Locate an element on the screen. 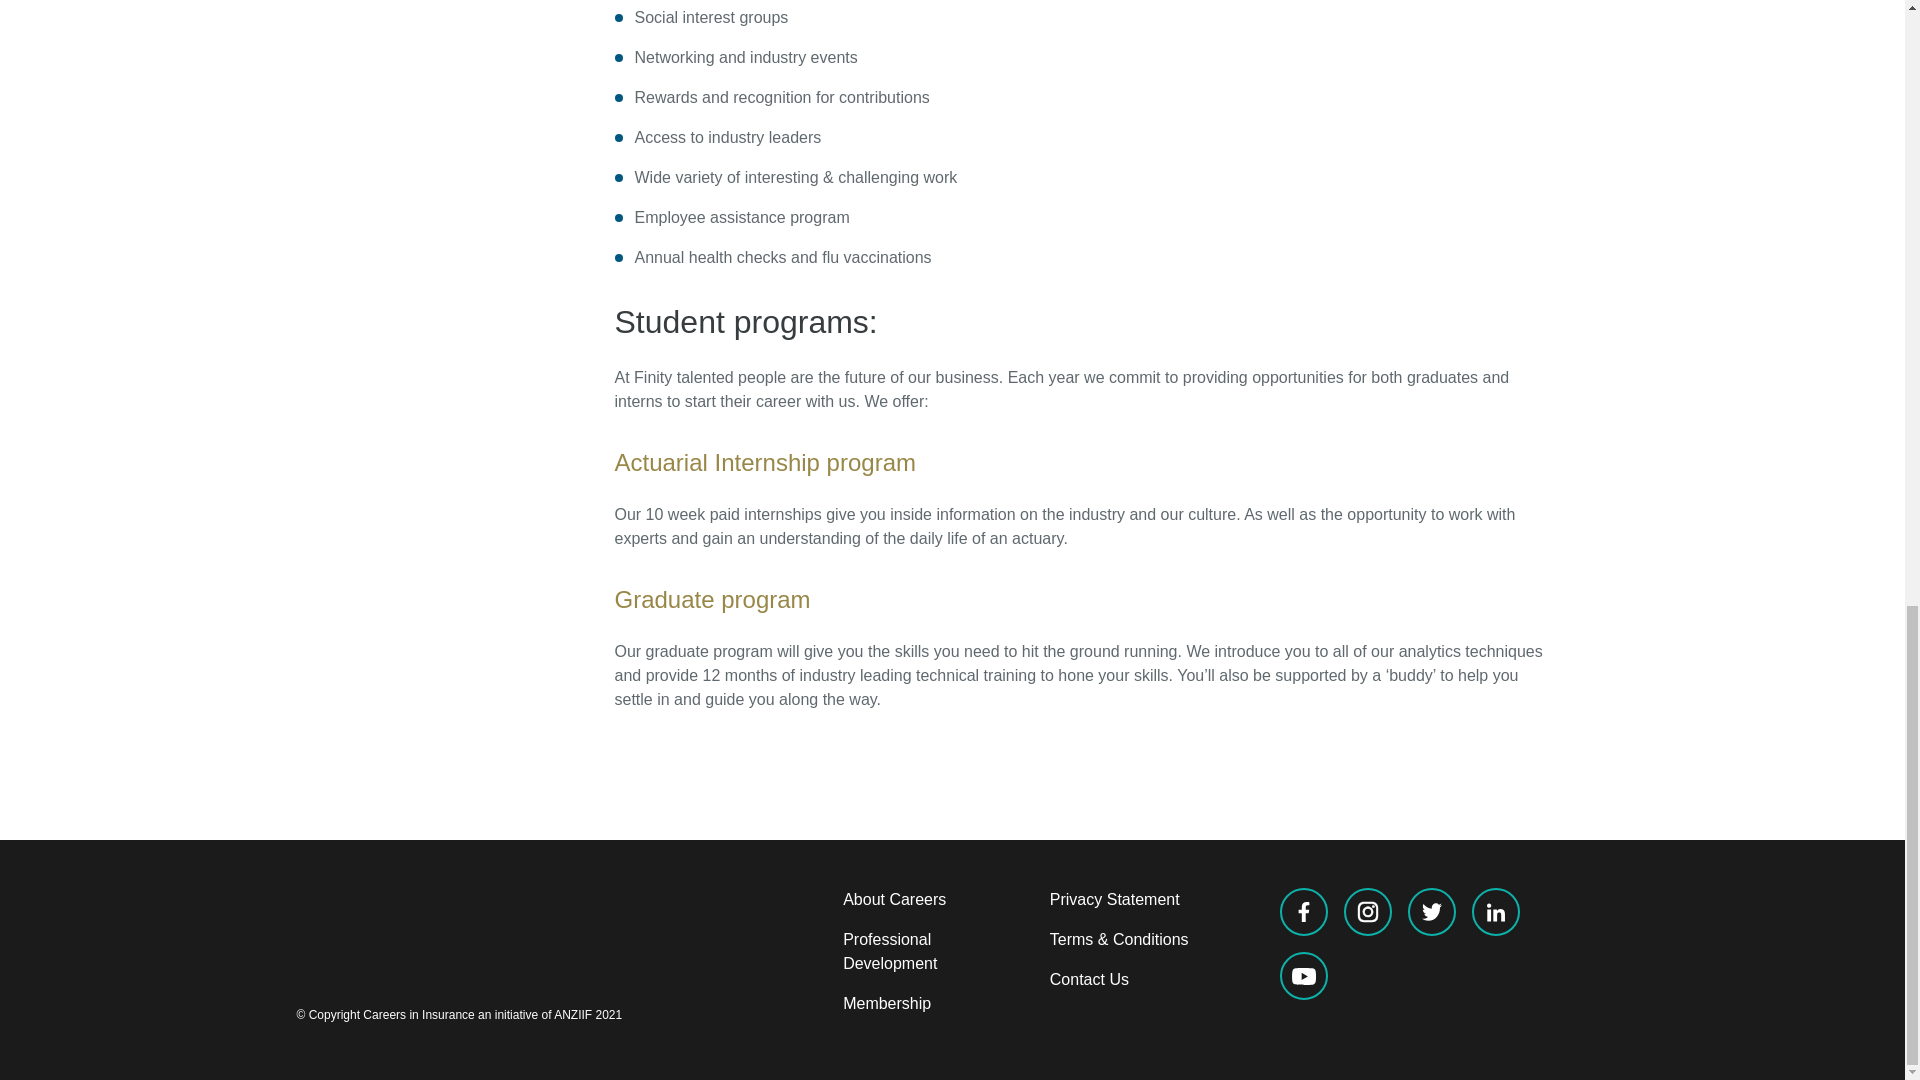 The image size is (1920, 1080). Professional Development is located at coordinates (889, 951).